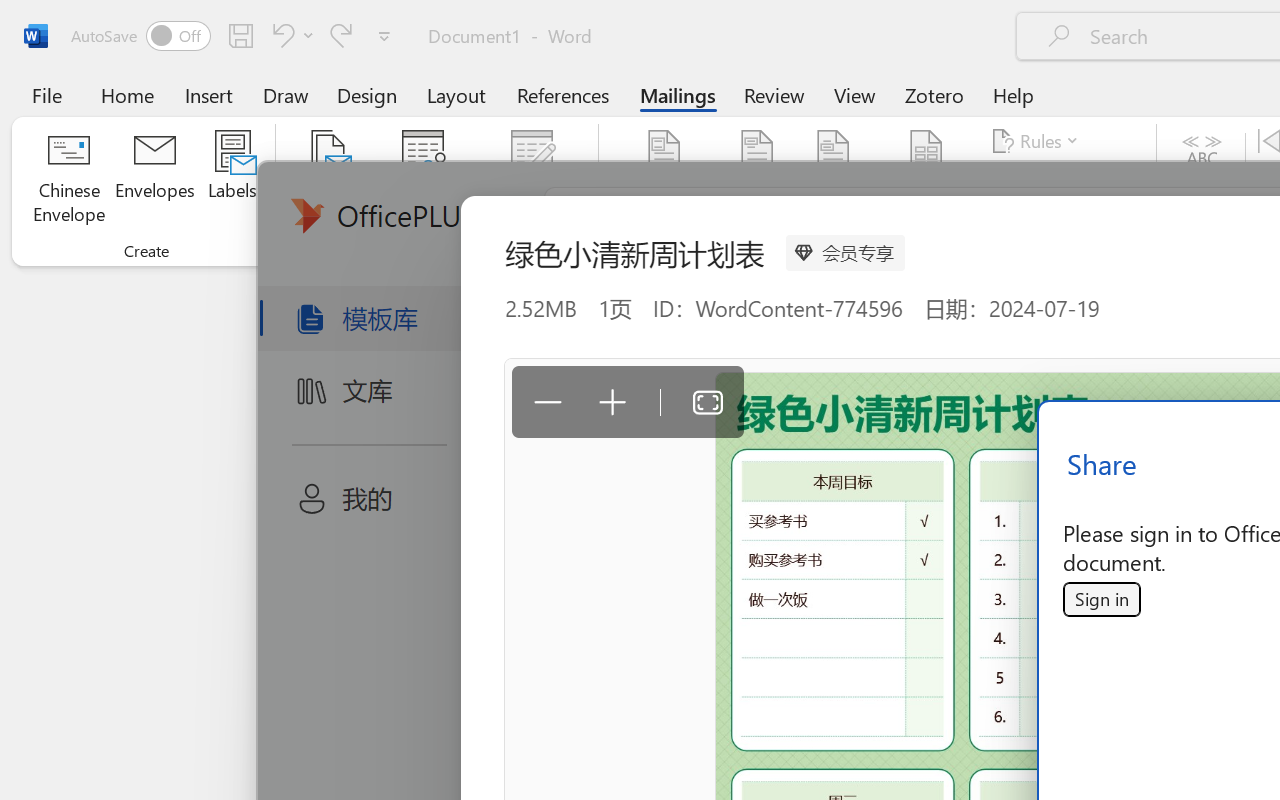 The height and width of the screenshot is (800, 1280). What do you see at coordinates (290, 35) in the screenshot?
I see `Undo Apply Quick Style Set` at bounding box center [290, 35].